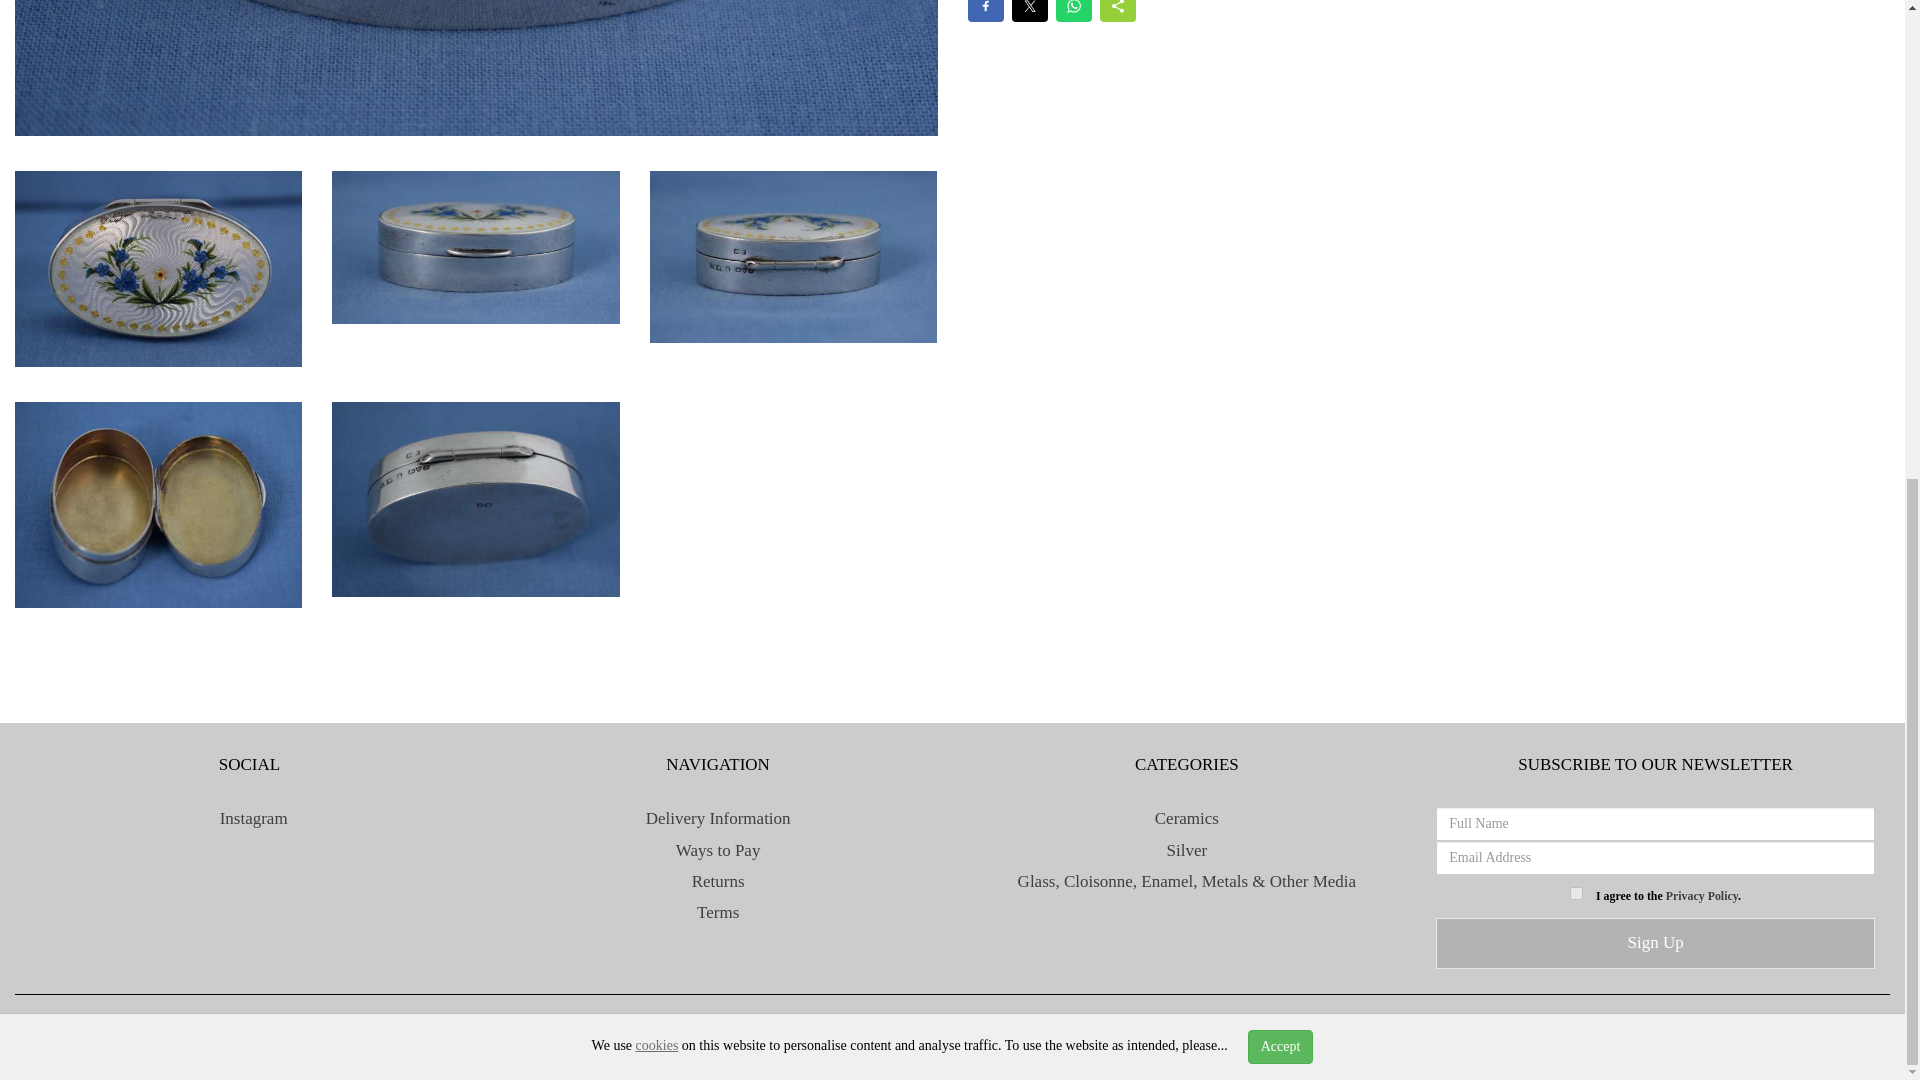  I want to click on Terms, so click(984, 1031).